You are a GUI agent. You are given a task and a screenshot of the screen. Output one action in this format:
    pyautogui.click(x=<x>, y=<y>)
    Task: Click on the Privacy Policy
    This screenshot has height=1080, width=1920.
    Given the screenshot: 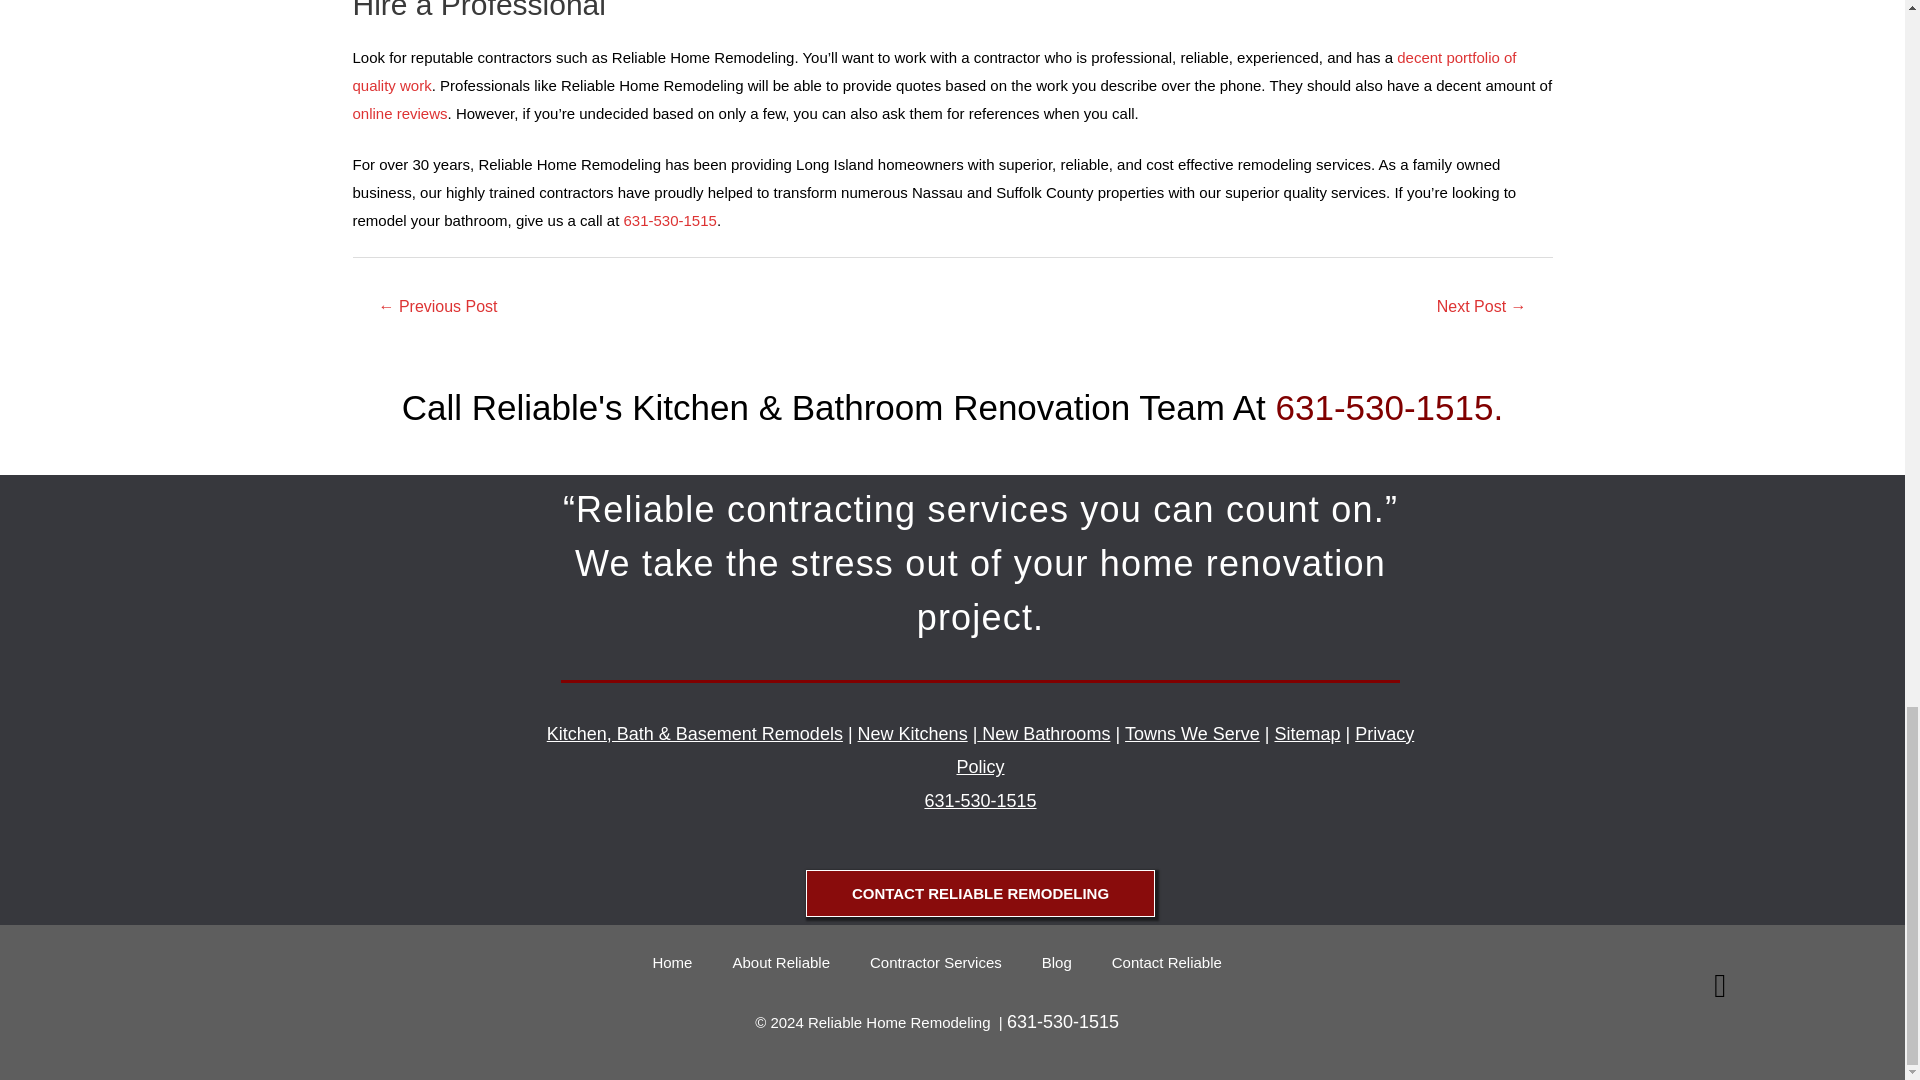 What is the action you would take?
    pyautogui.click(x=1184, y=750)
    